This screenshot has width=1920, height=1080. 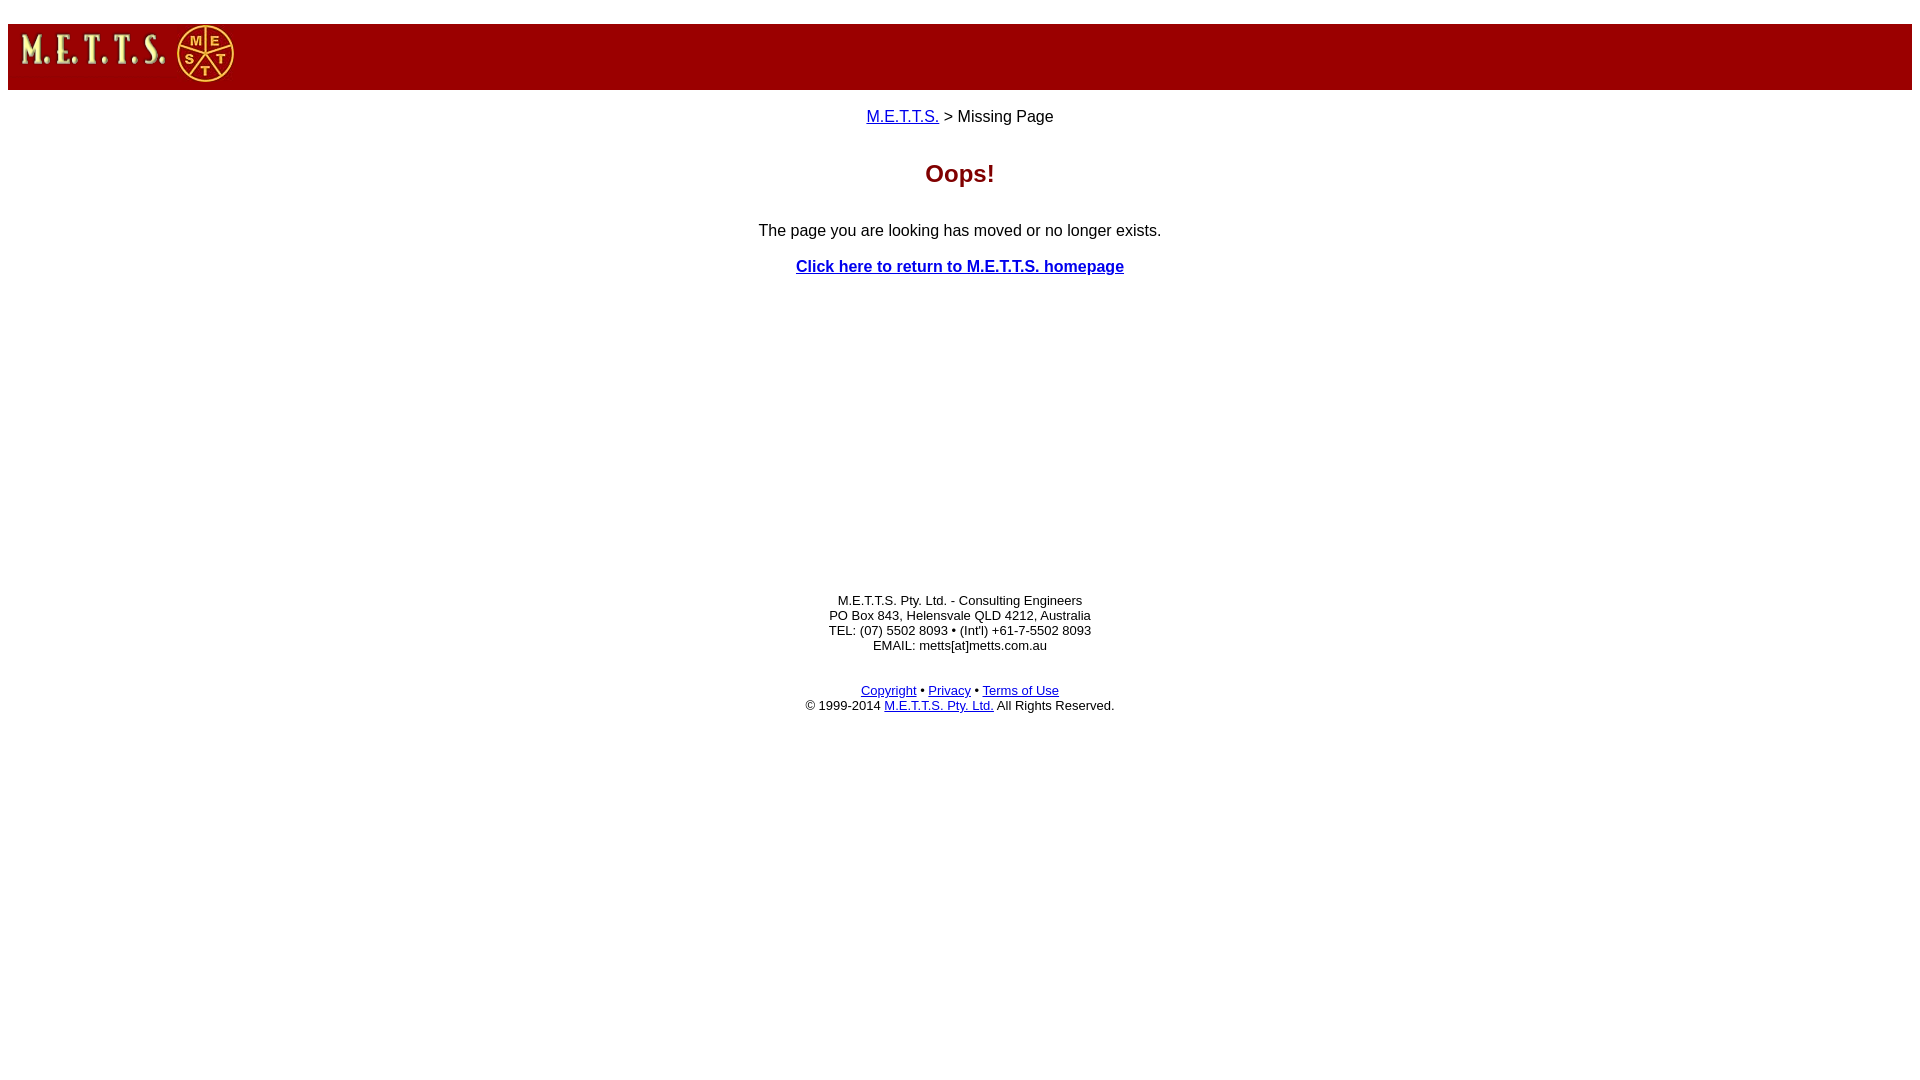 I want to click on M.E.T.T.S. Pty. Ltd., so click(x=939, y=706).